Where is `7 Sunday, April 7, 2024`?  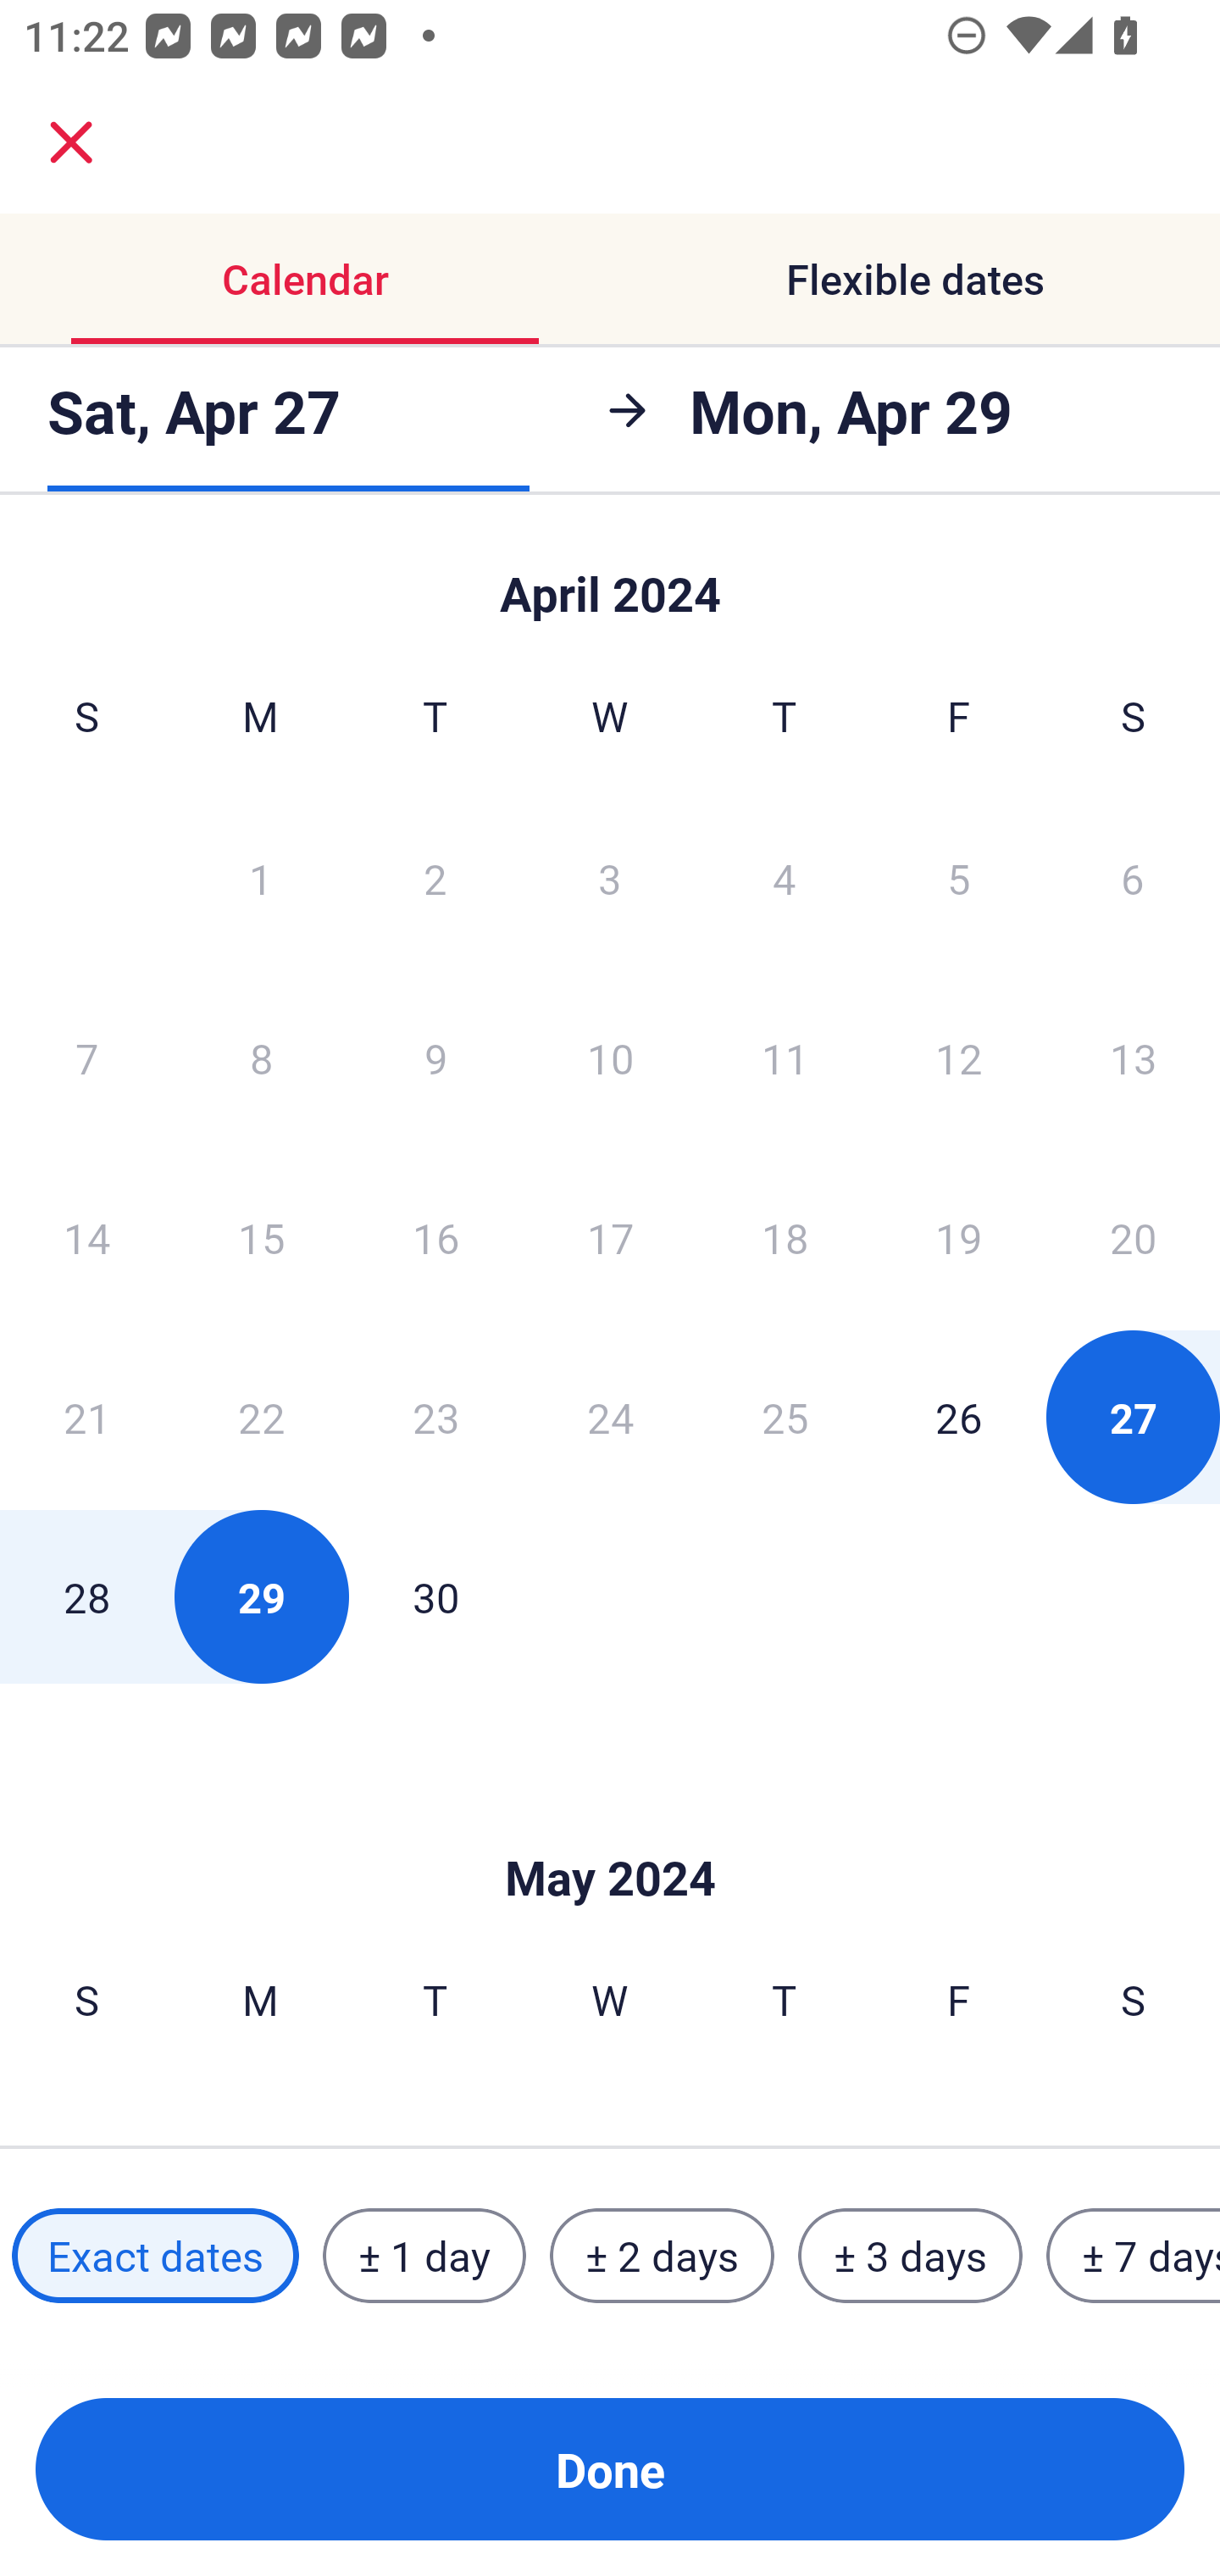 7 Sunday, April 7, 2024 is located at coordinates (86, 1058).